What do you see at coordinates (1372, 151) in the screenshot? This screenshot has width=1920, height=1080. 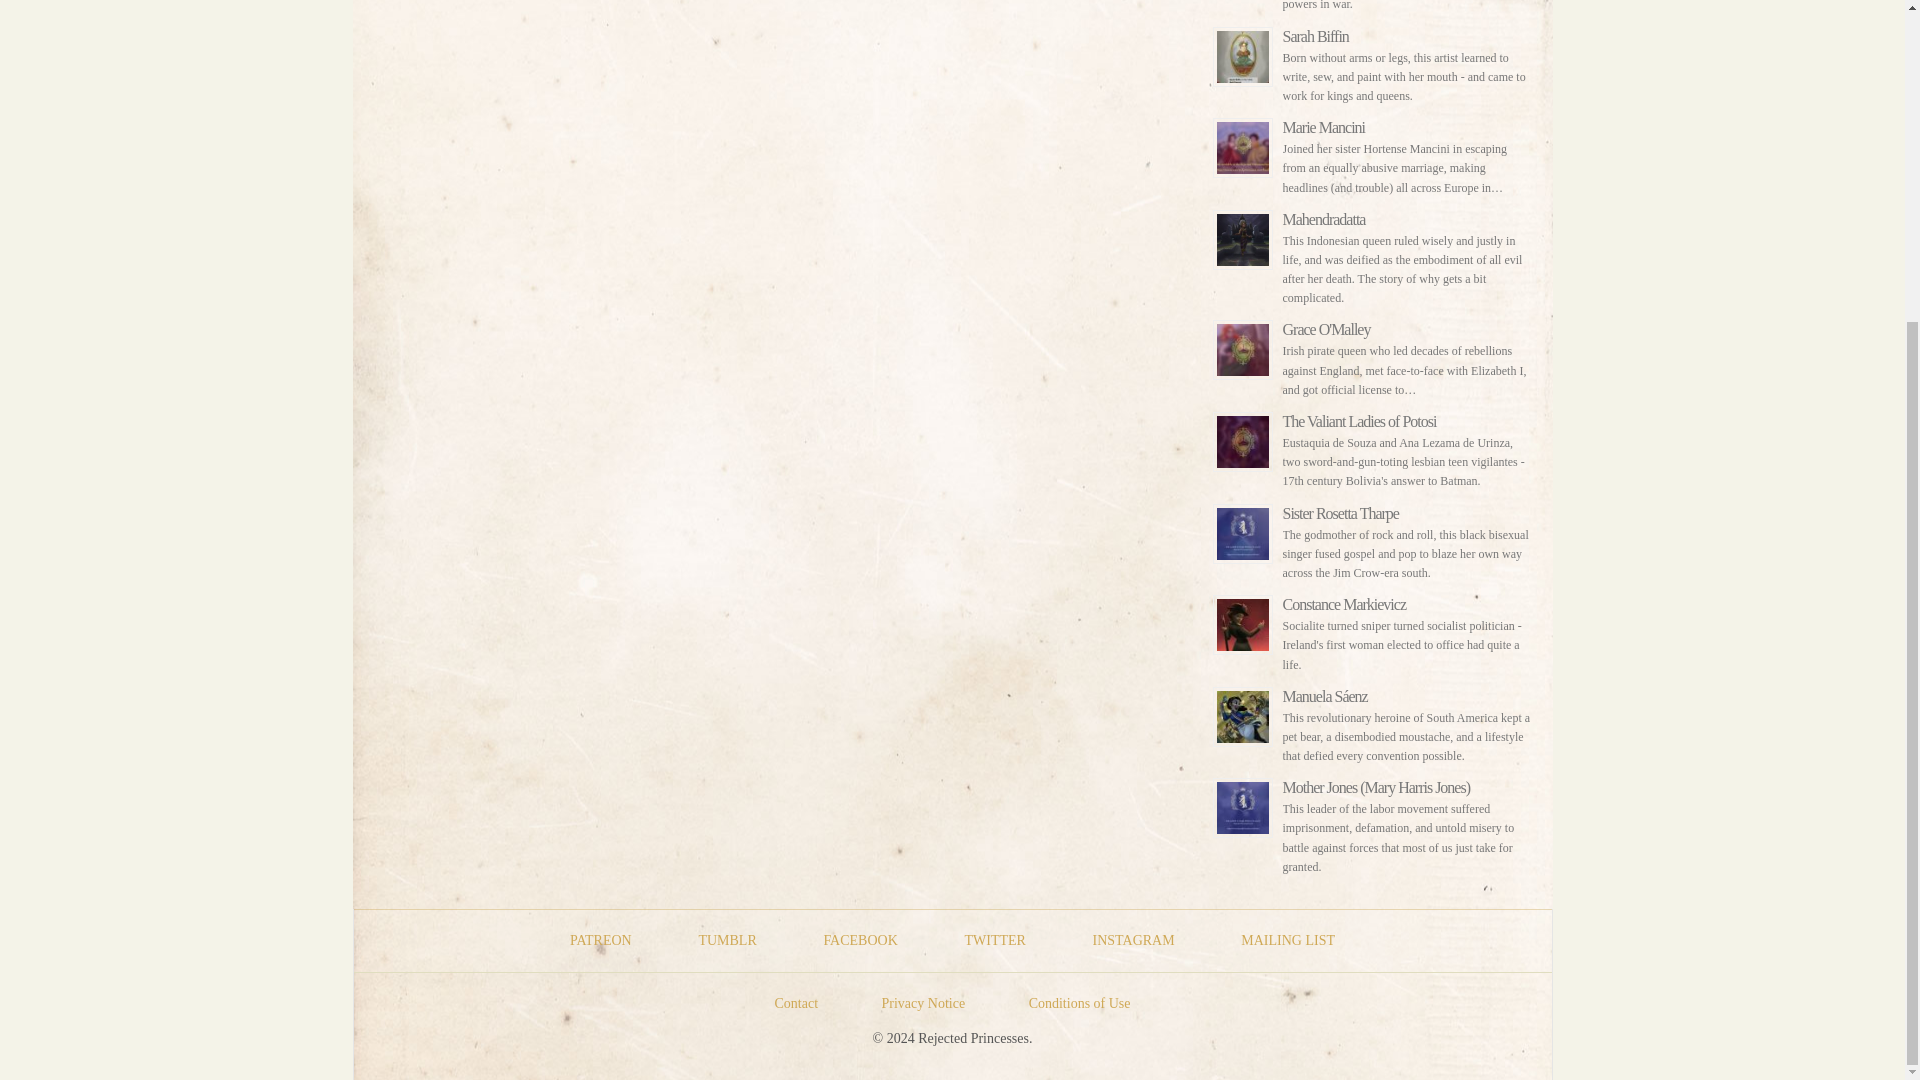 I see `Permalink to Marie Mancini` at bounding box center [1372, 151].